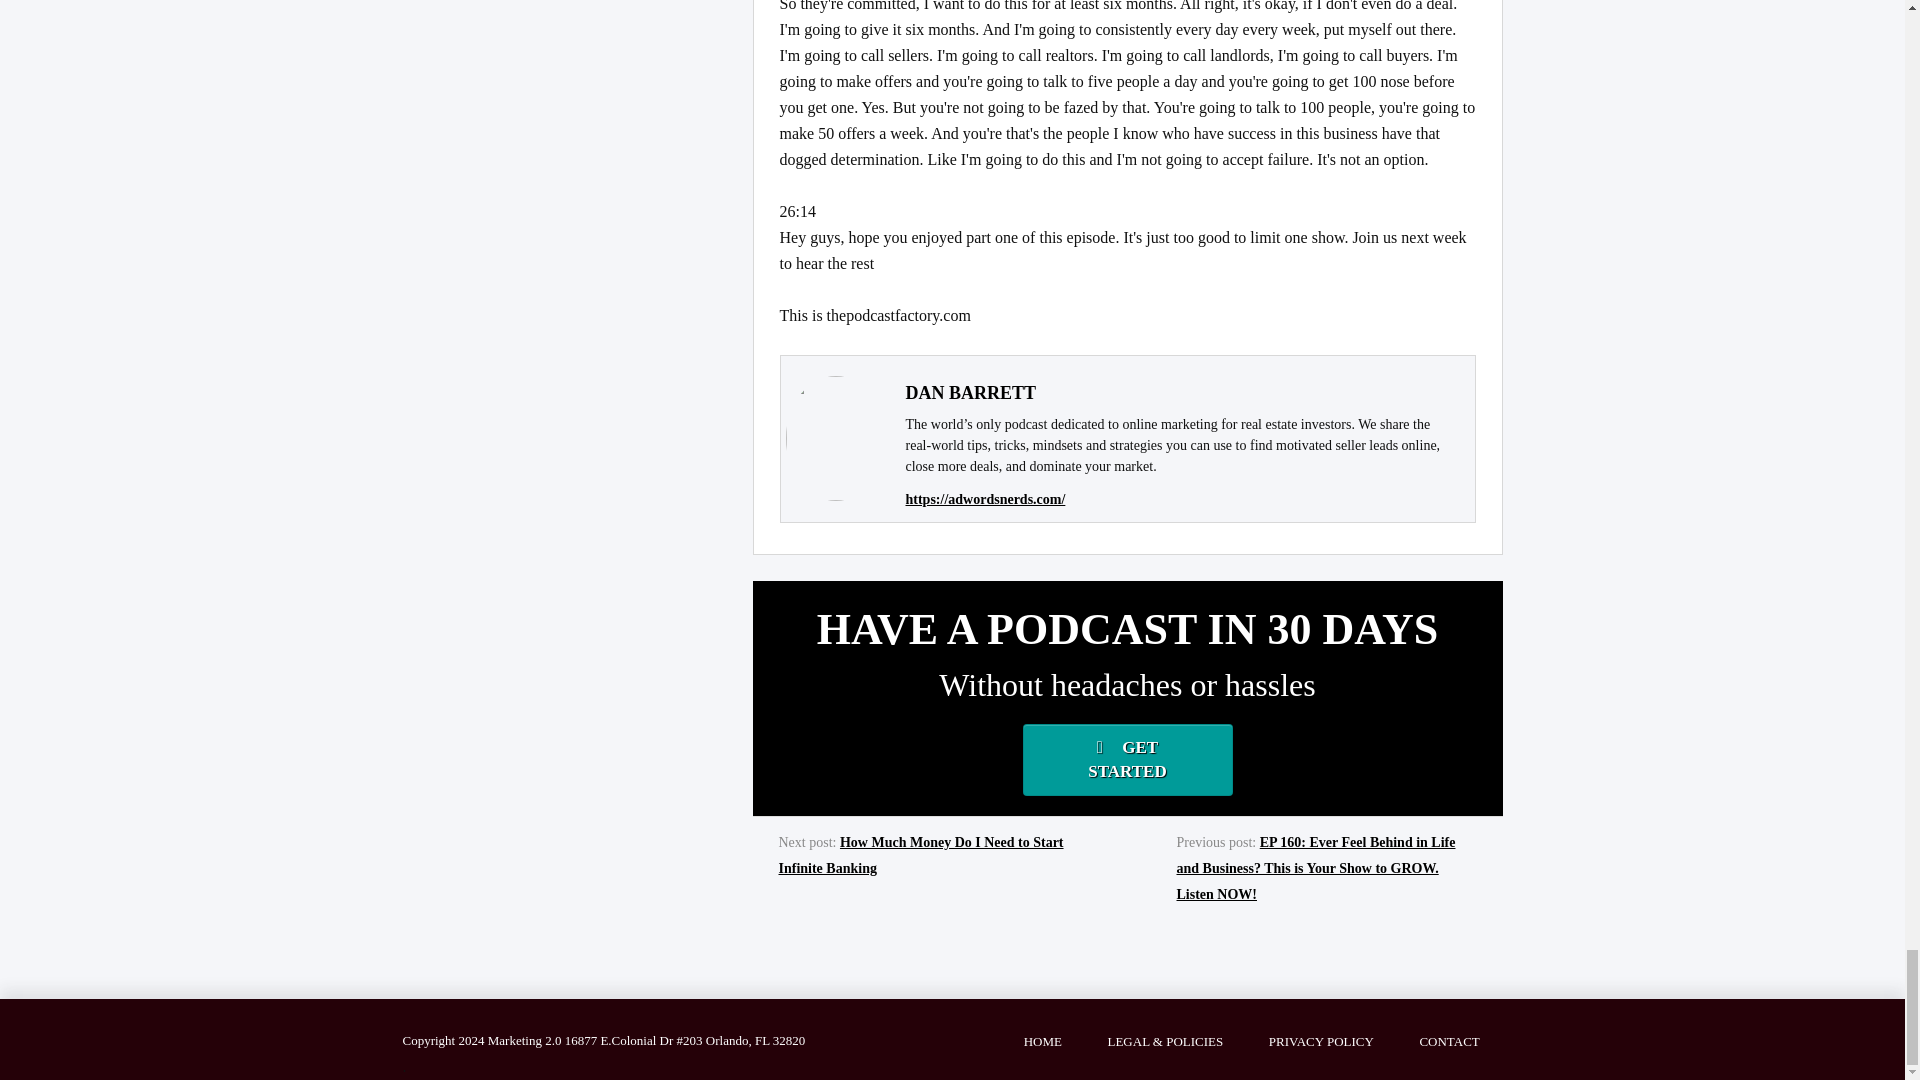  What do you see at coordinates (1322, 1038) in the screenshot?
I see `PRIVACY POLICY` at bounding box center [1322, 1038].